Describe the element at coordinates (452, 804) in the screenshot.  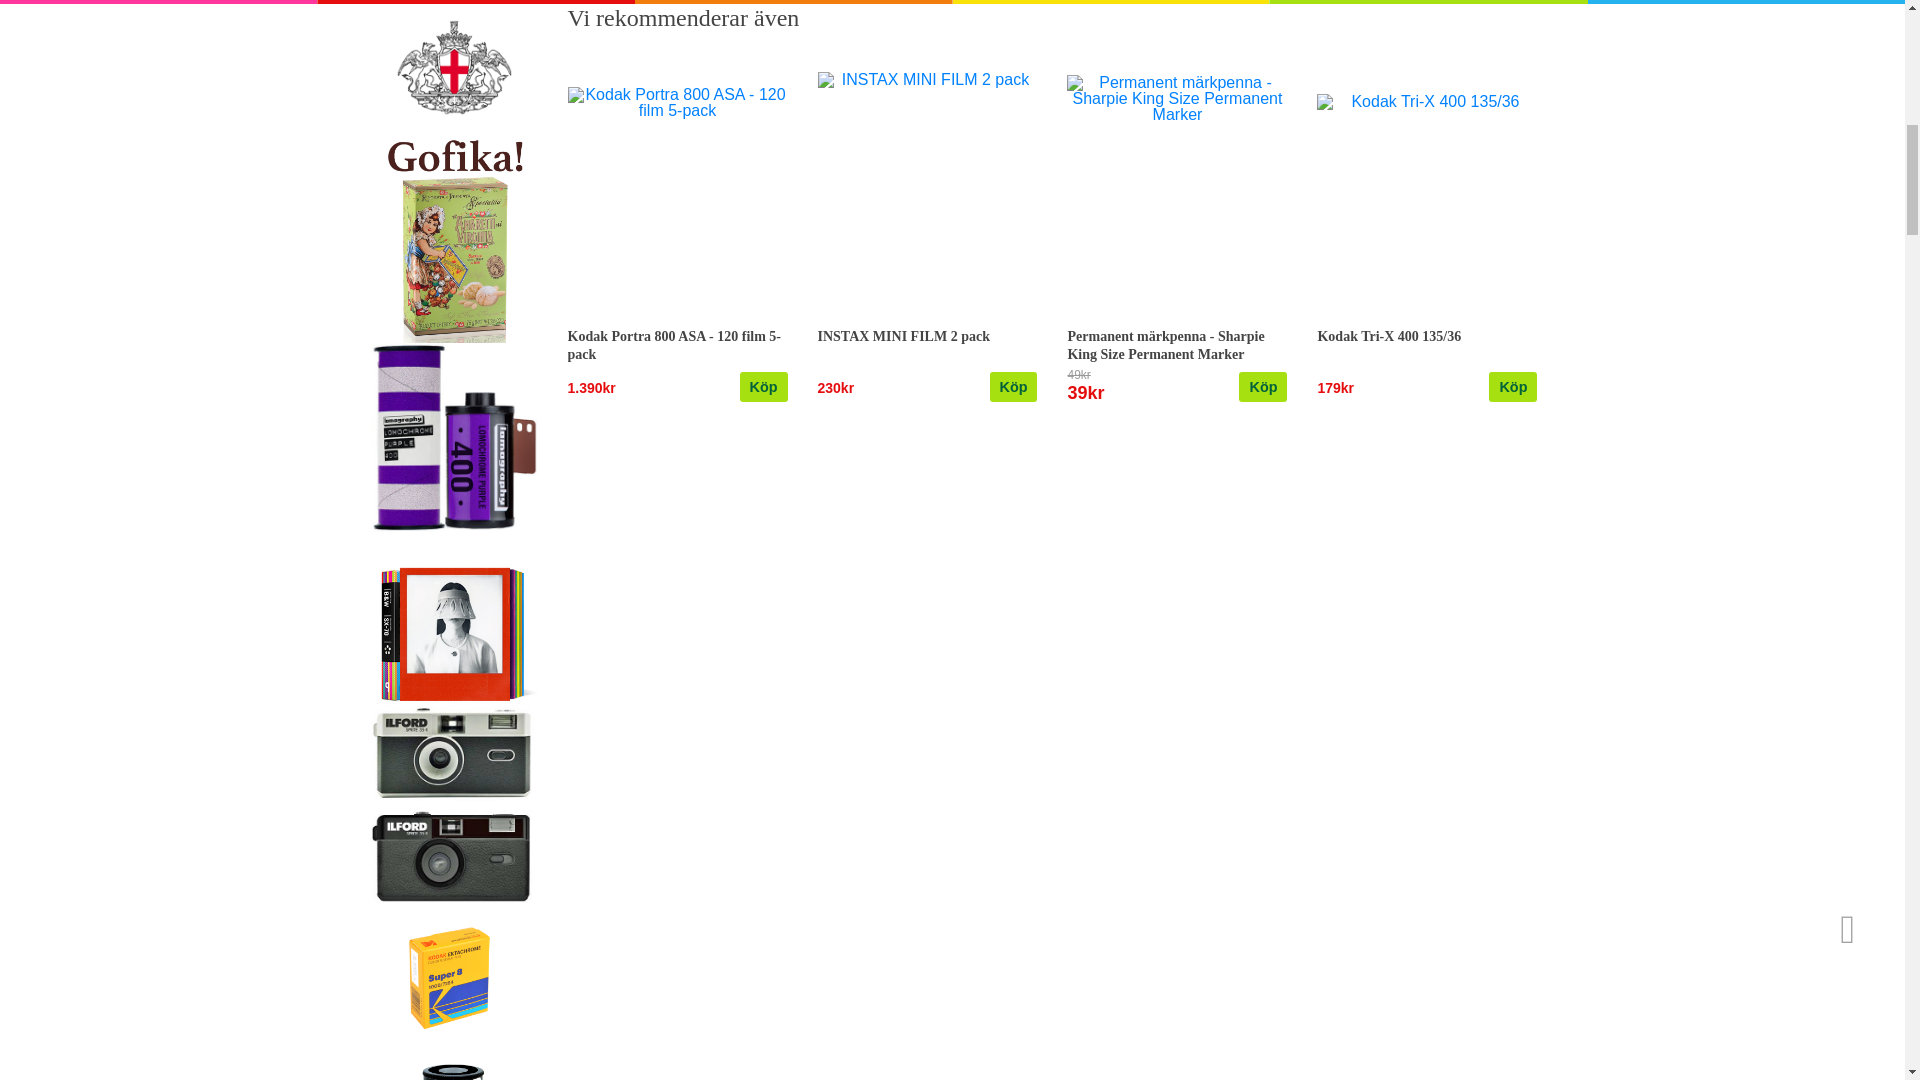
I see `ILFORD Sprite 35-II` at that location.